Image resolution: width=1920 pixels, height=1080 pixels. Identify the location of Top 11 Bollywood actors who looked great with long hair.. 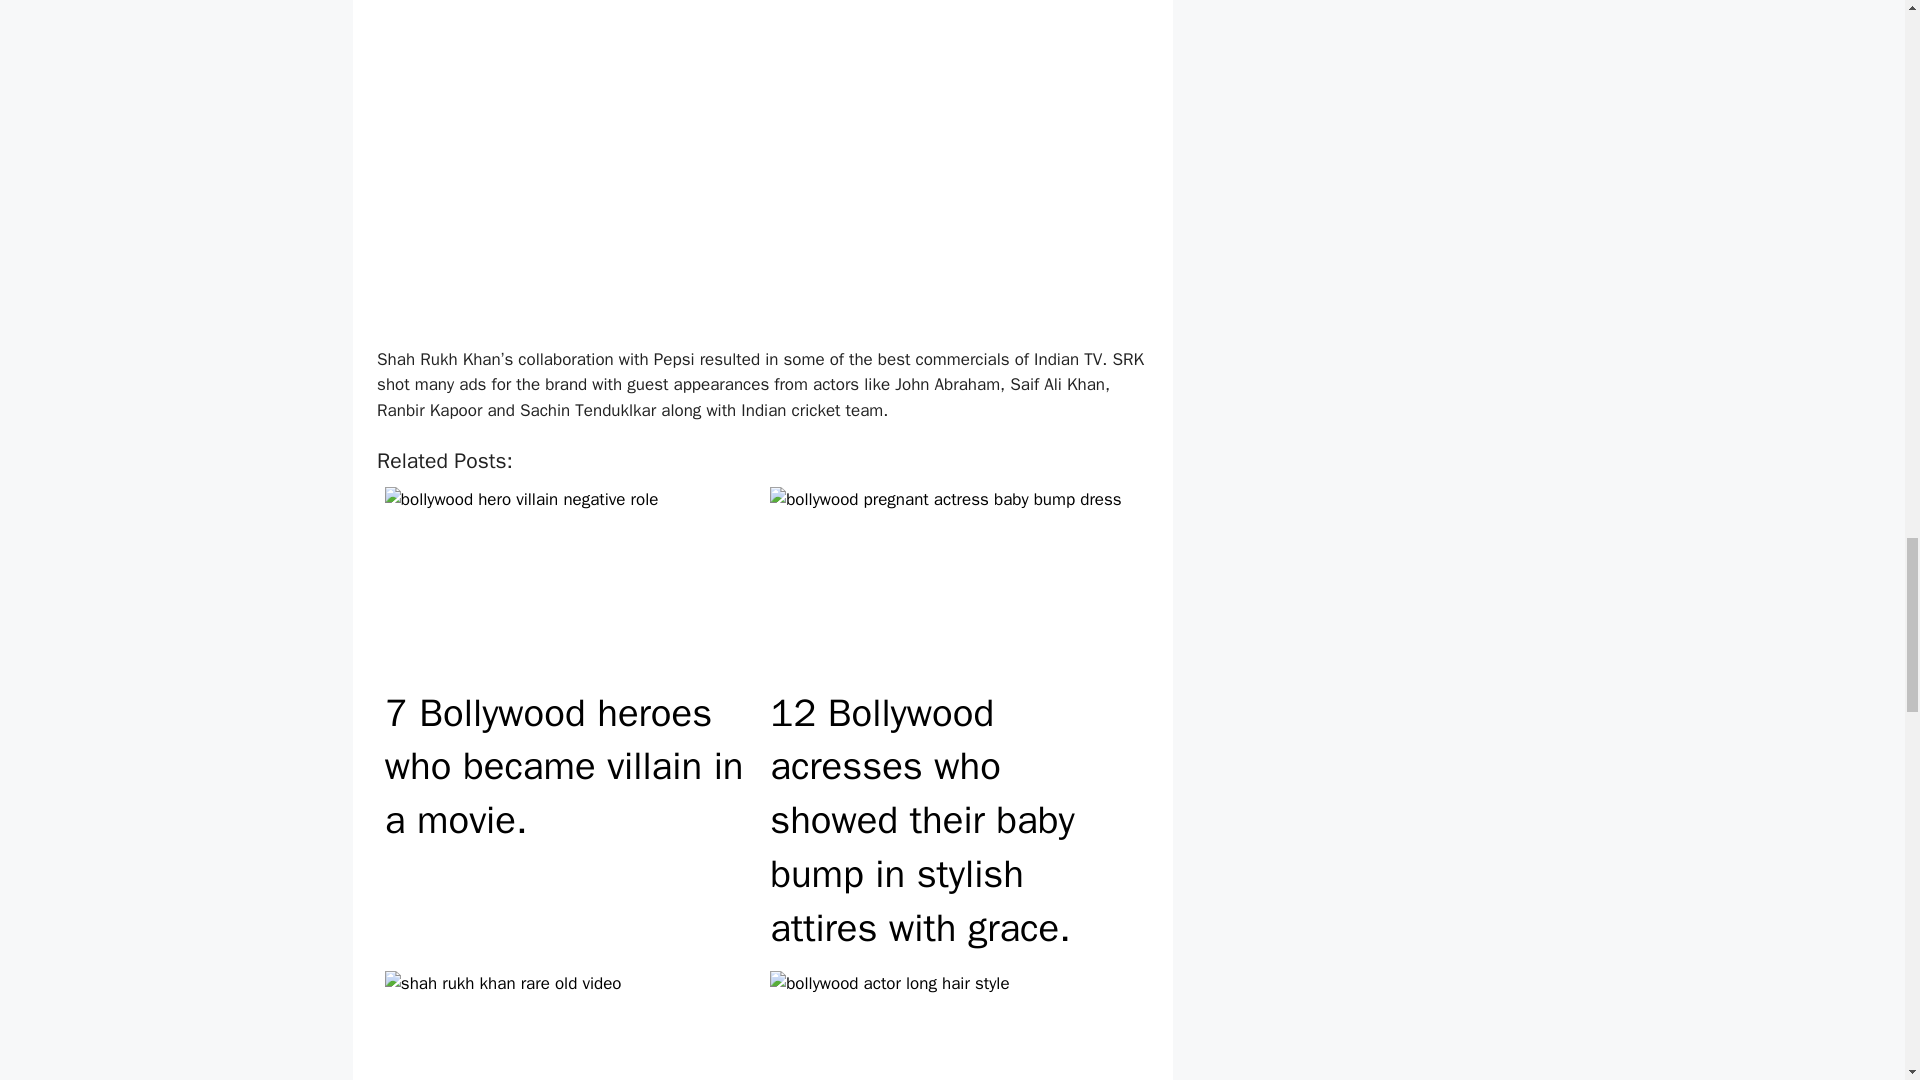
(954, 1022).